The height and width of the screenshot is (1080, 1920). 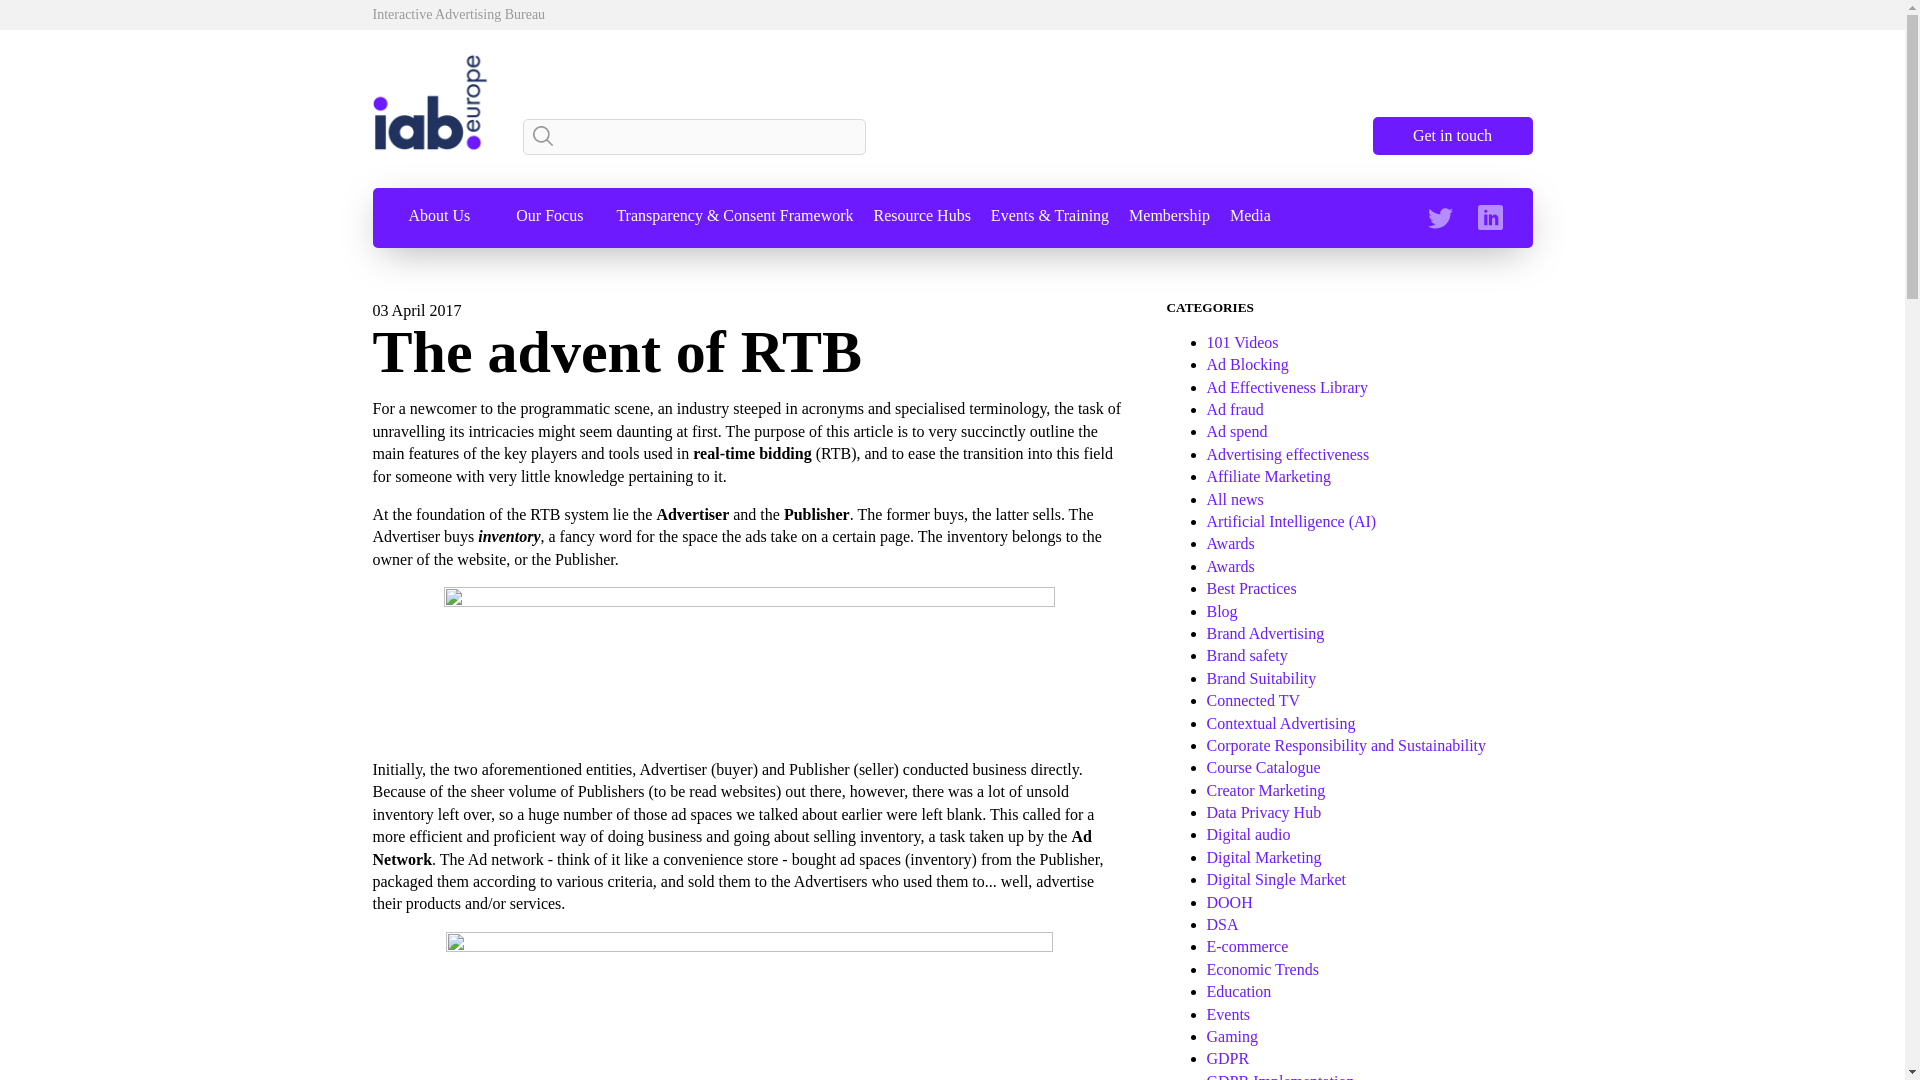 I want to click on Our Focus, so click(x=550, y=216).